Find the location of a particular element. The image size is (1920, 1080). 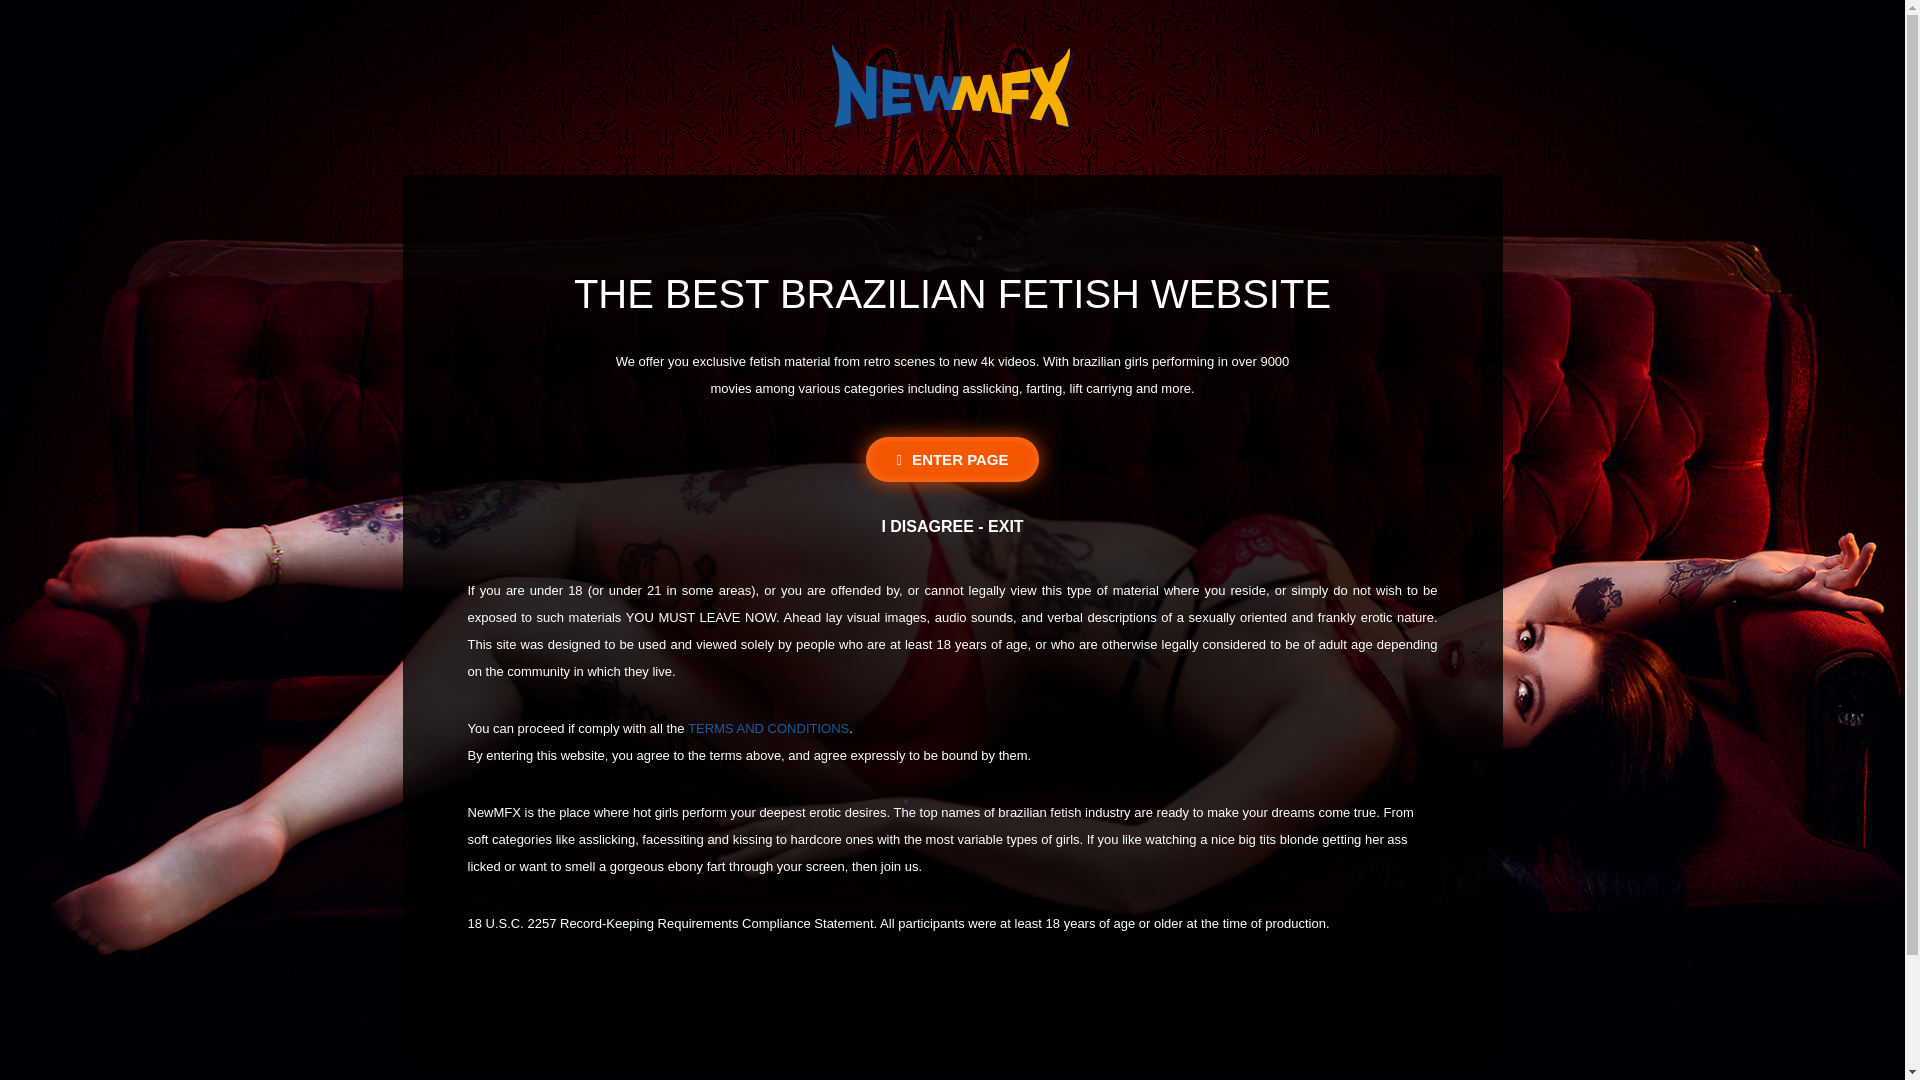

TERMS AND CONDITIONS is located at coordinates (768, 728).